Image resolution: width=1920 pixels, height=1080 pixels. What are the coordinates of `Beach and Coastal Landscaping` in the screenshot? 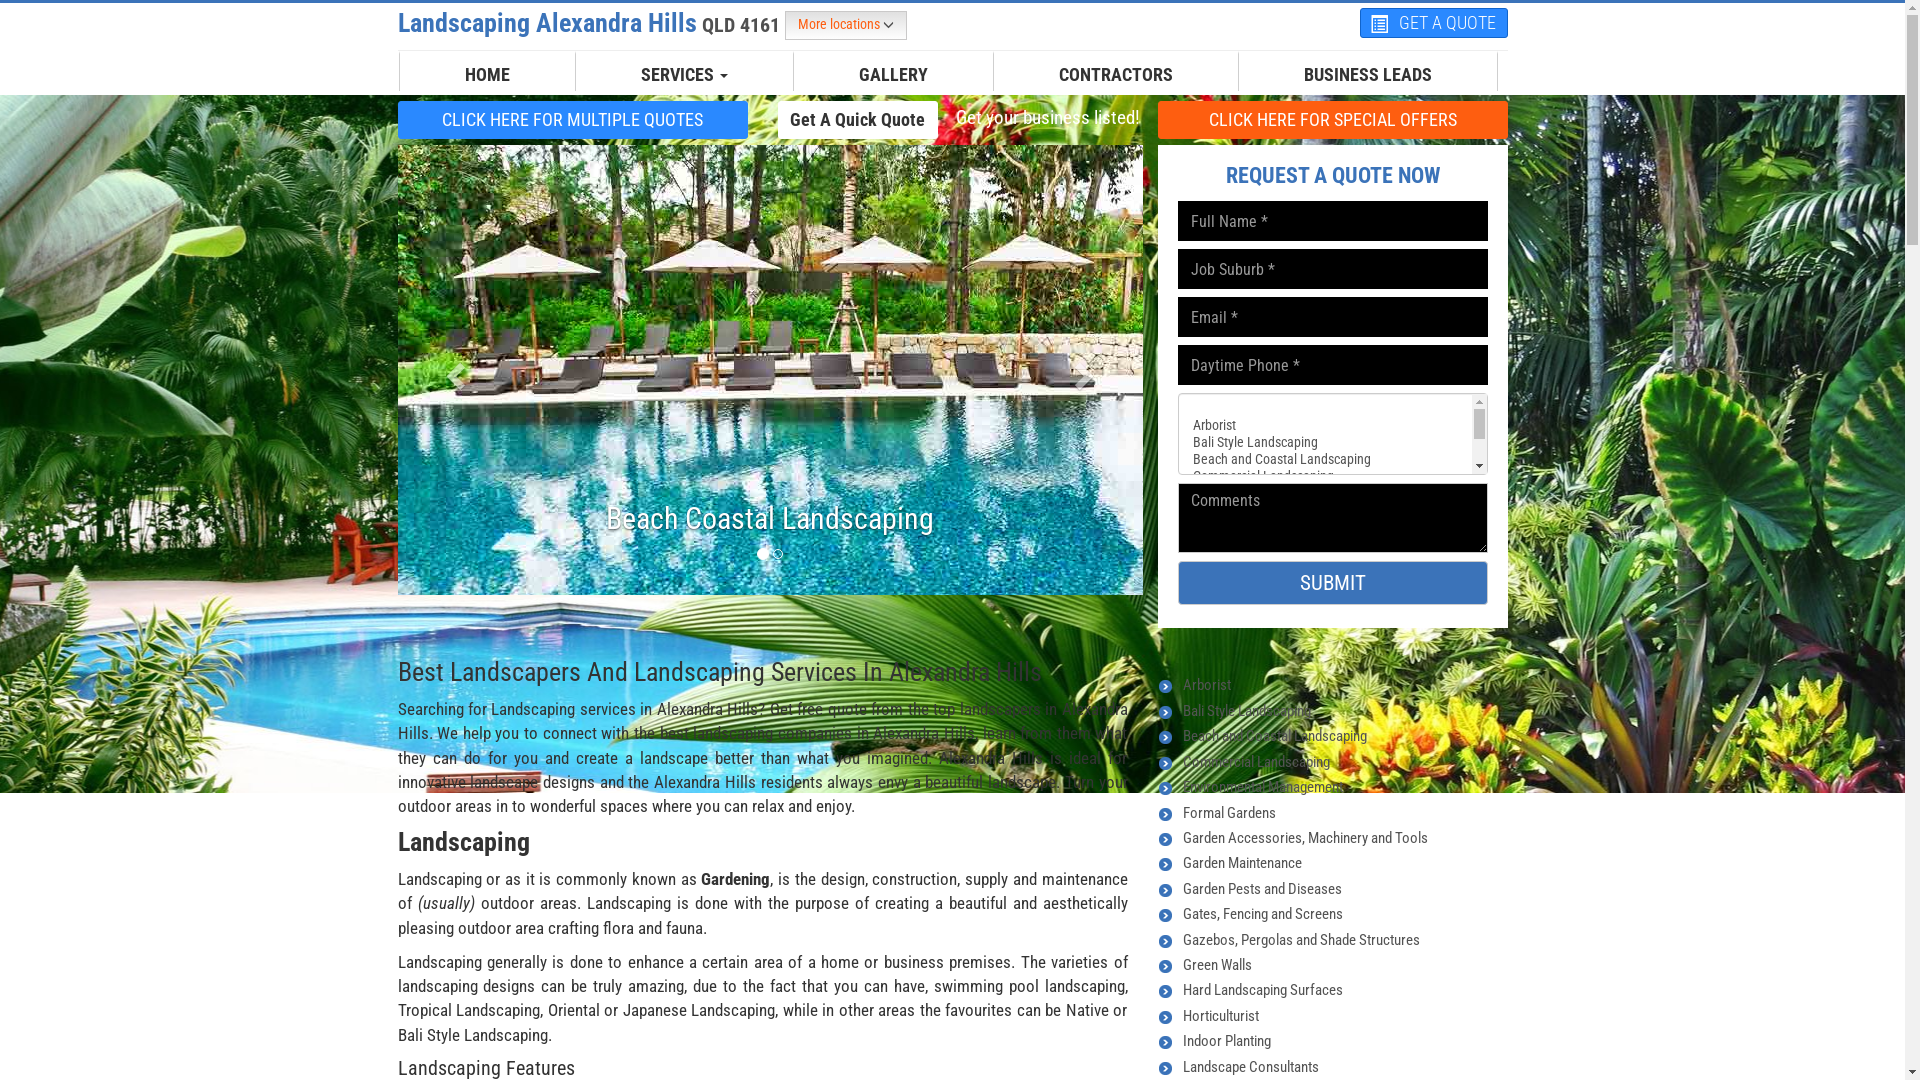 It's located at (1274, 736).